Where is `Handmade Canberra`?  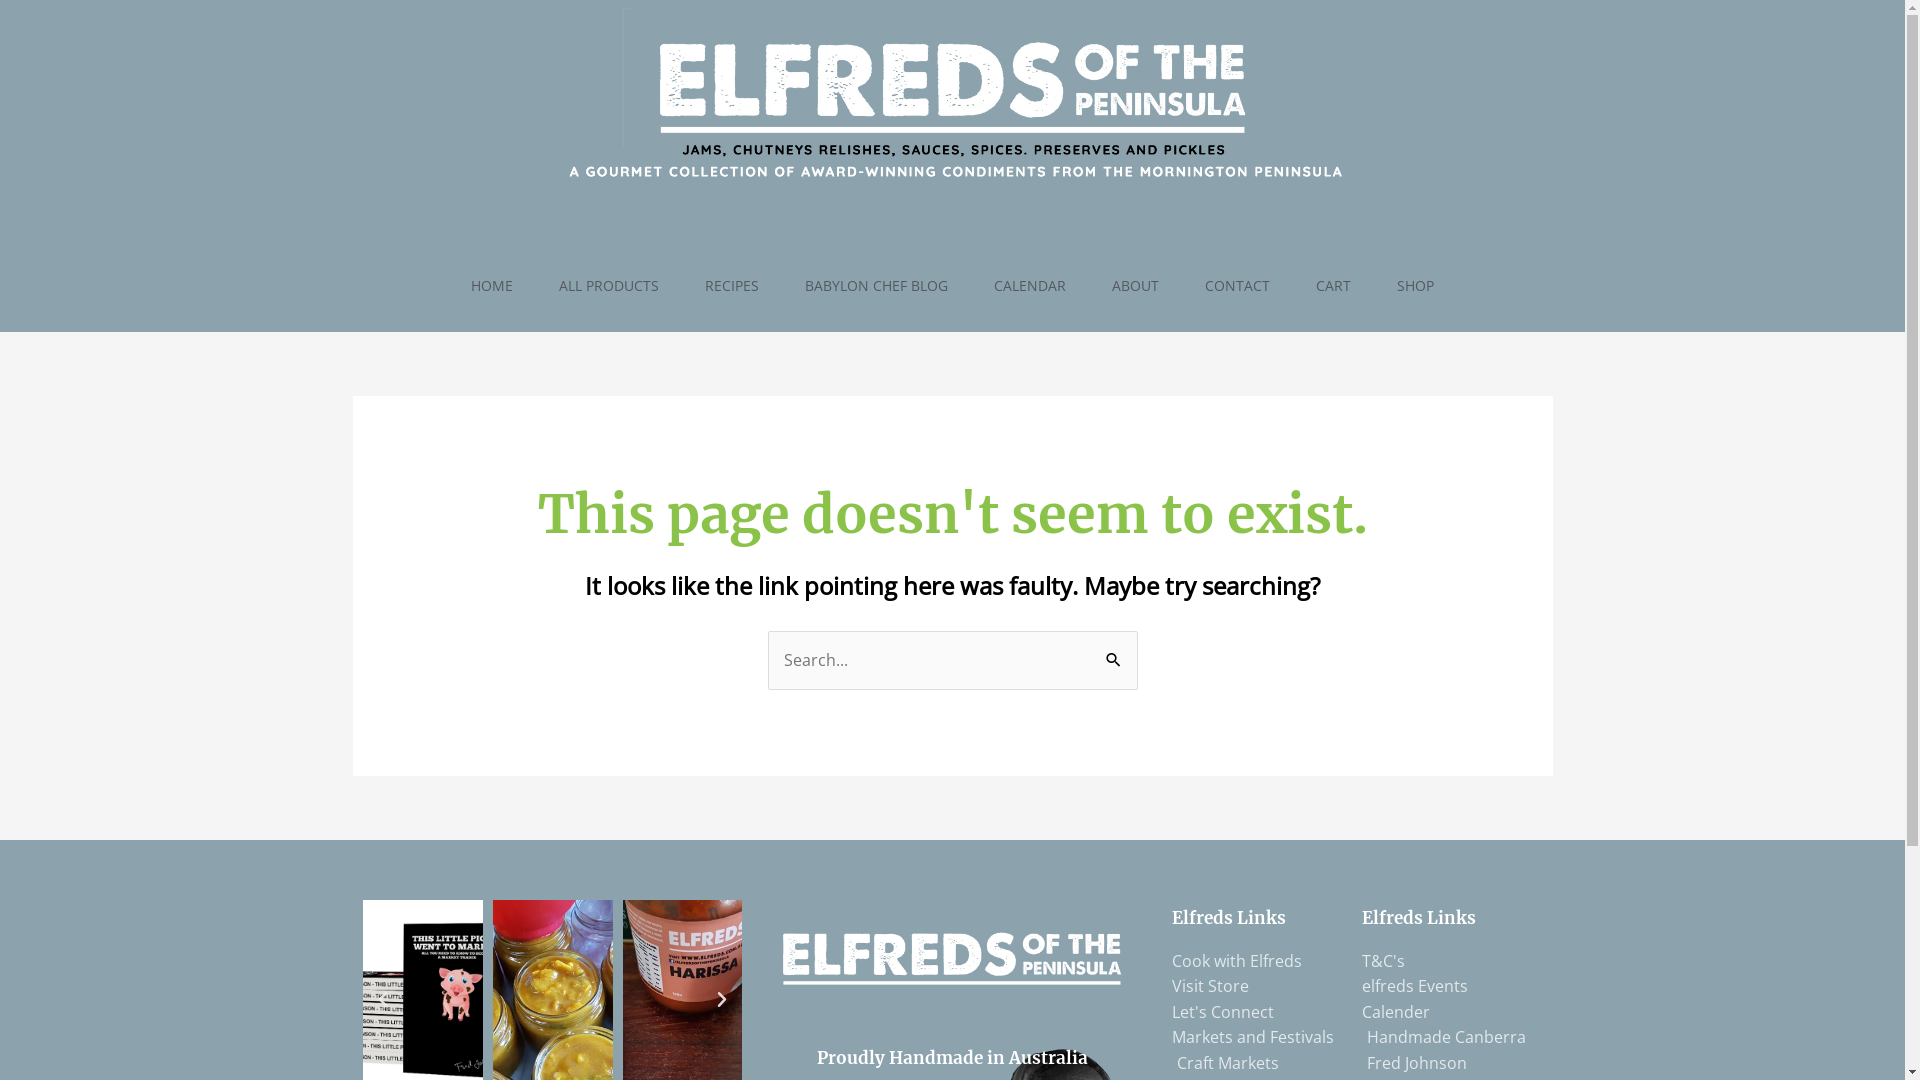 Handmade Canberra is located at coordinates (1444, 1038).